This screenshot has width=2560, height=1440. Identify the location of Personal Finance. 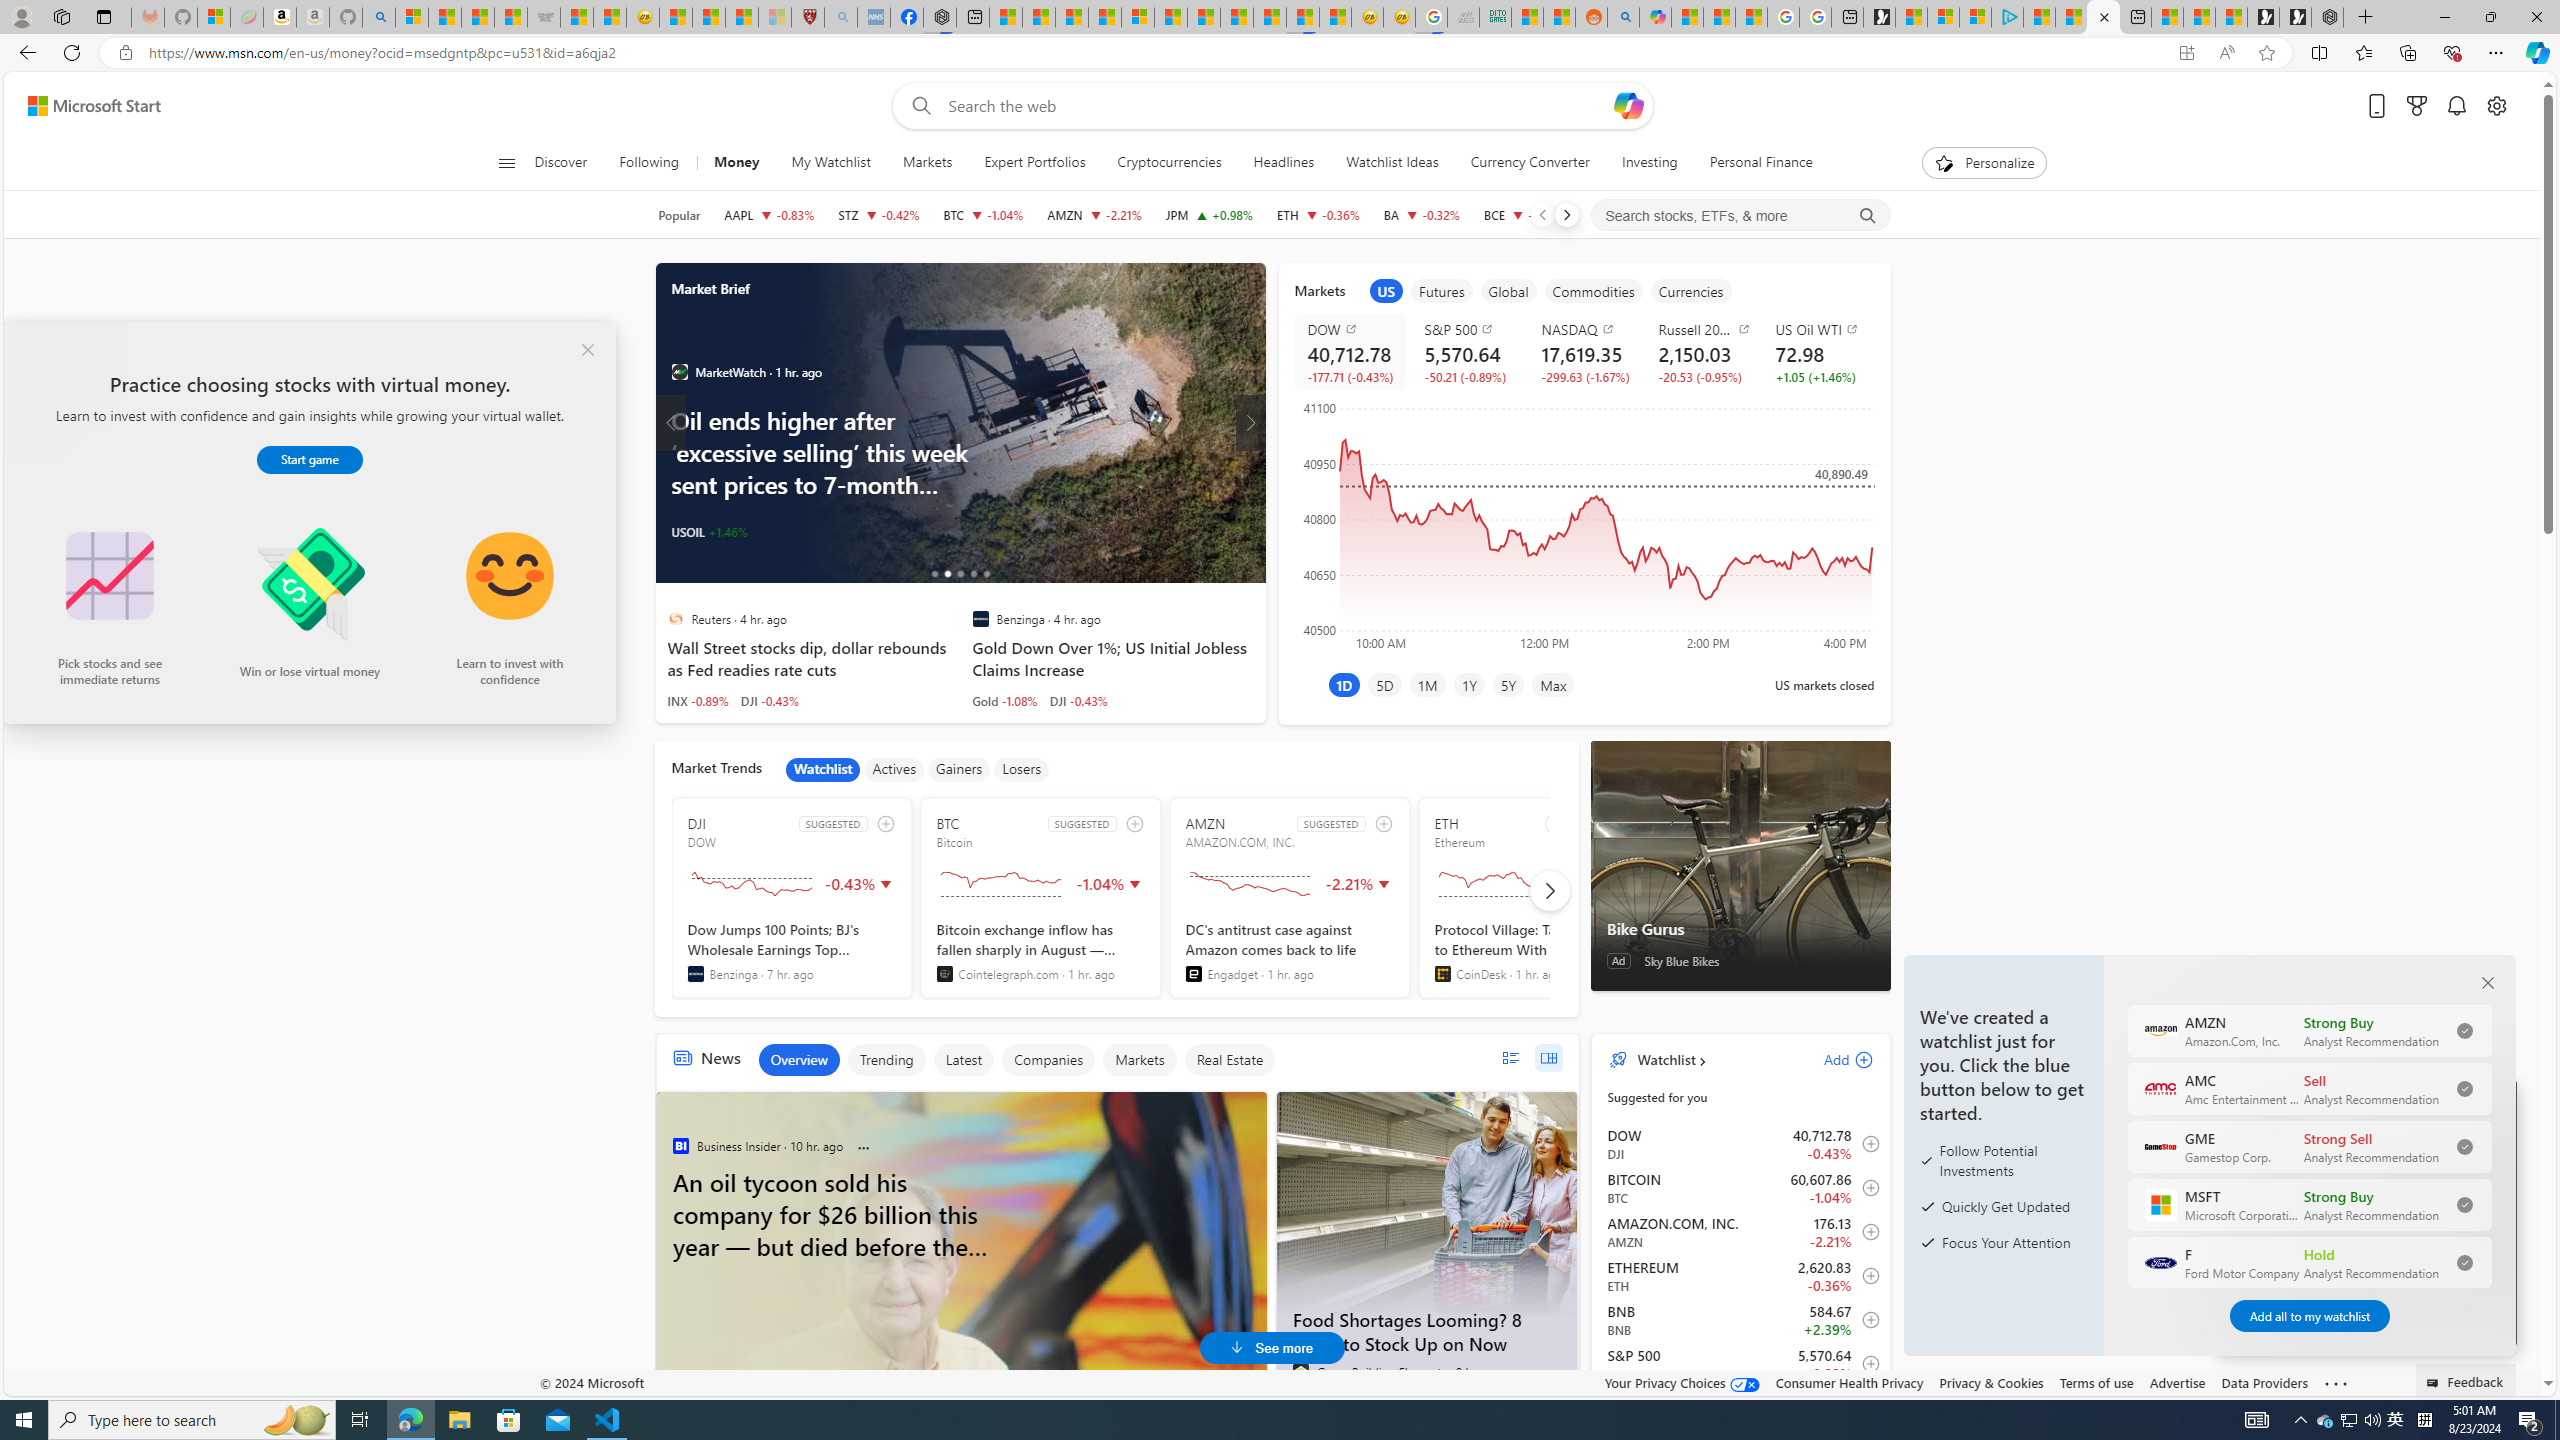
(1752, 163).